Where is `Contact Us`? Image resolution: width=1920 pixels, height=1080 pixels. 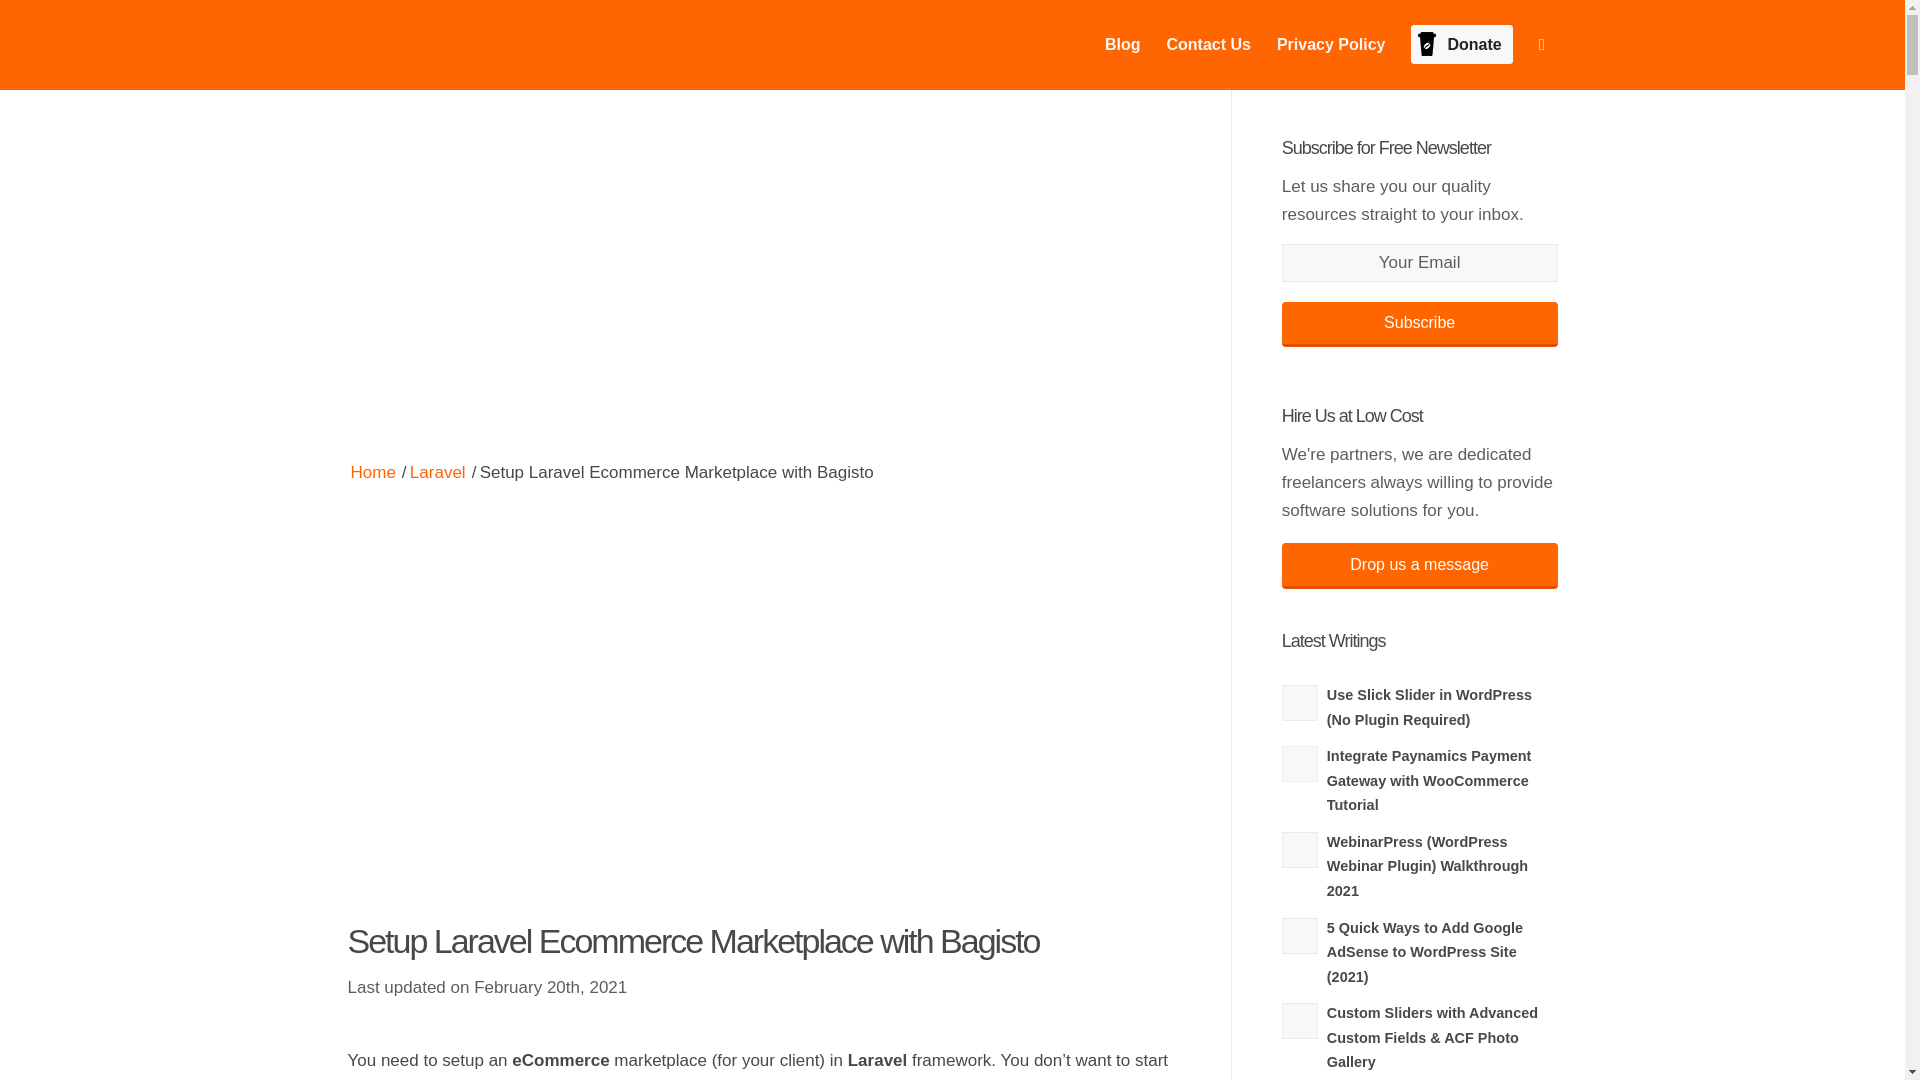
Contact Us is located at coordinates (1208, 44).